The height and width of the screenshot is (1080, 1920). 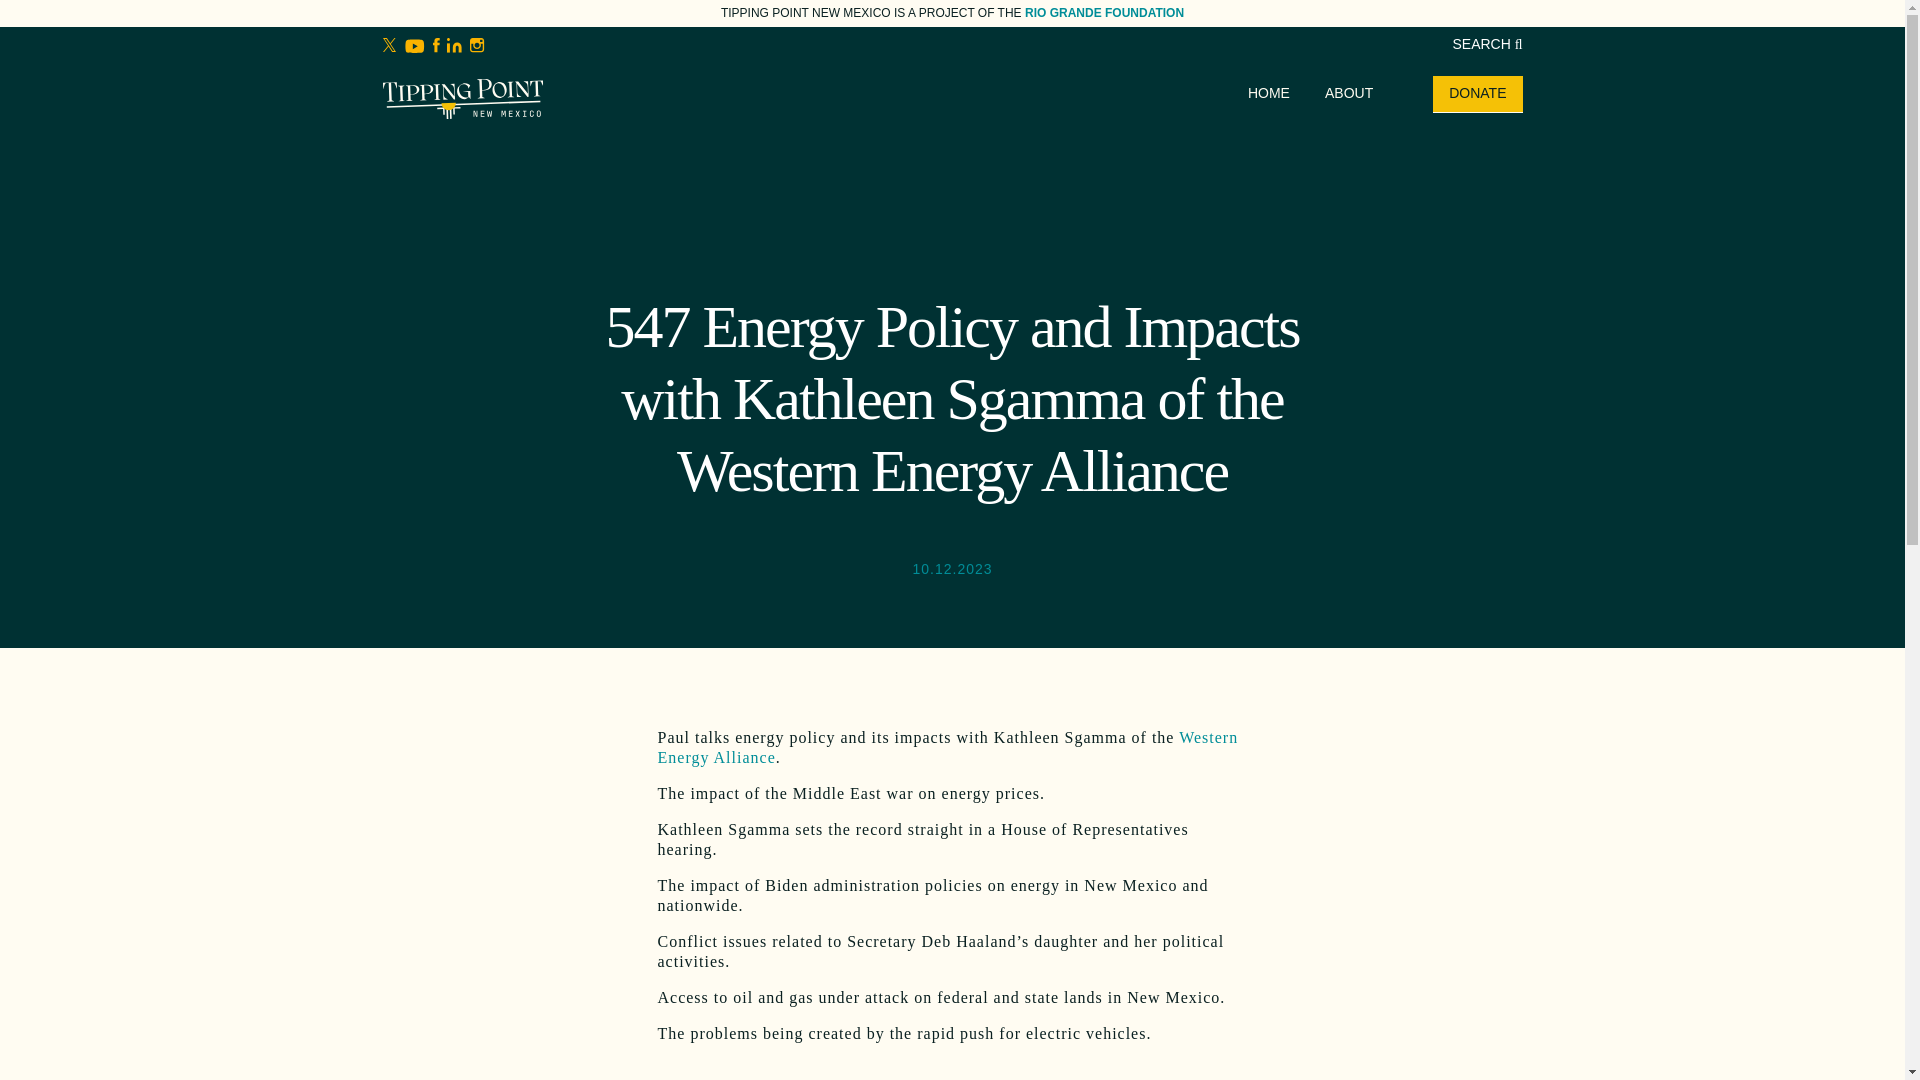 What do you see at coordinates (1104, 13) in the screenshot?
I see `RIO GRANDE FOUNDATION` at bounding box center [1104, 13].